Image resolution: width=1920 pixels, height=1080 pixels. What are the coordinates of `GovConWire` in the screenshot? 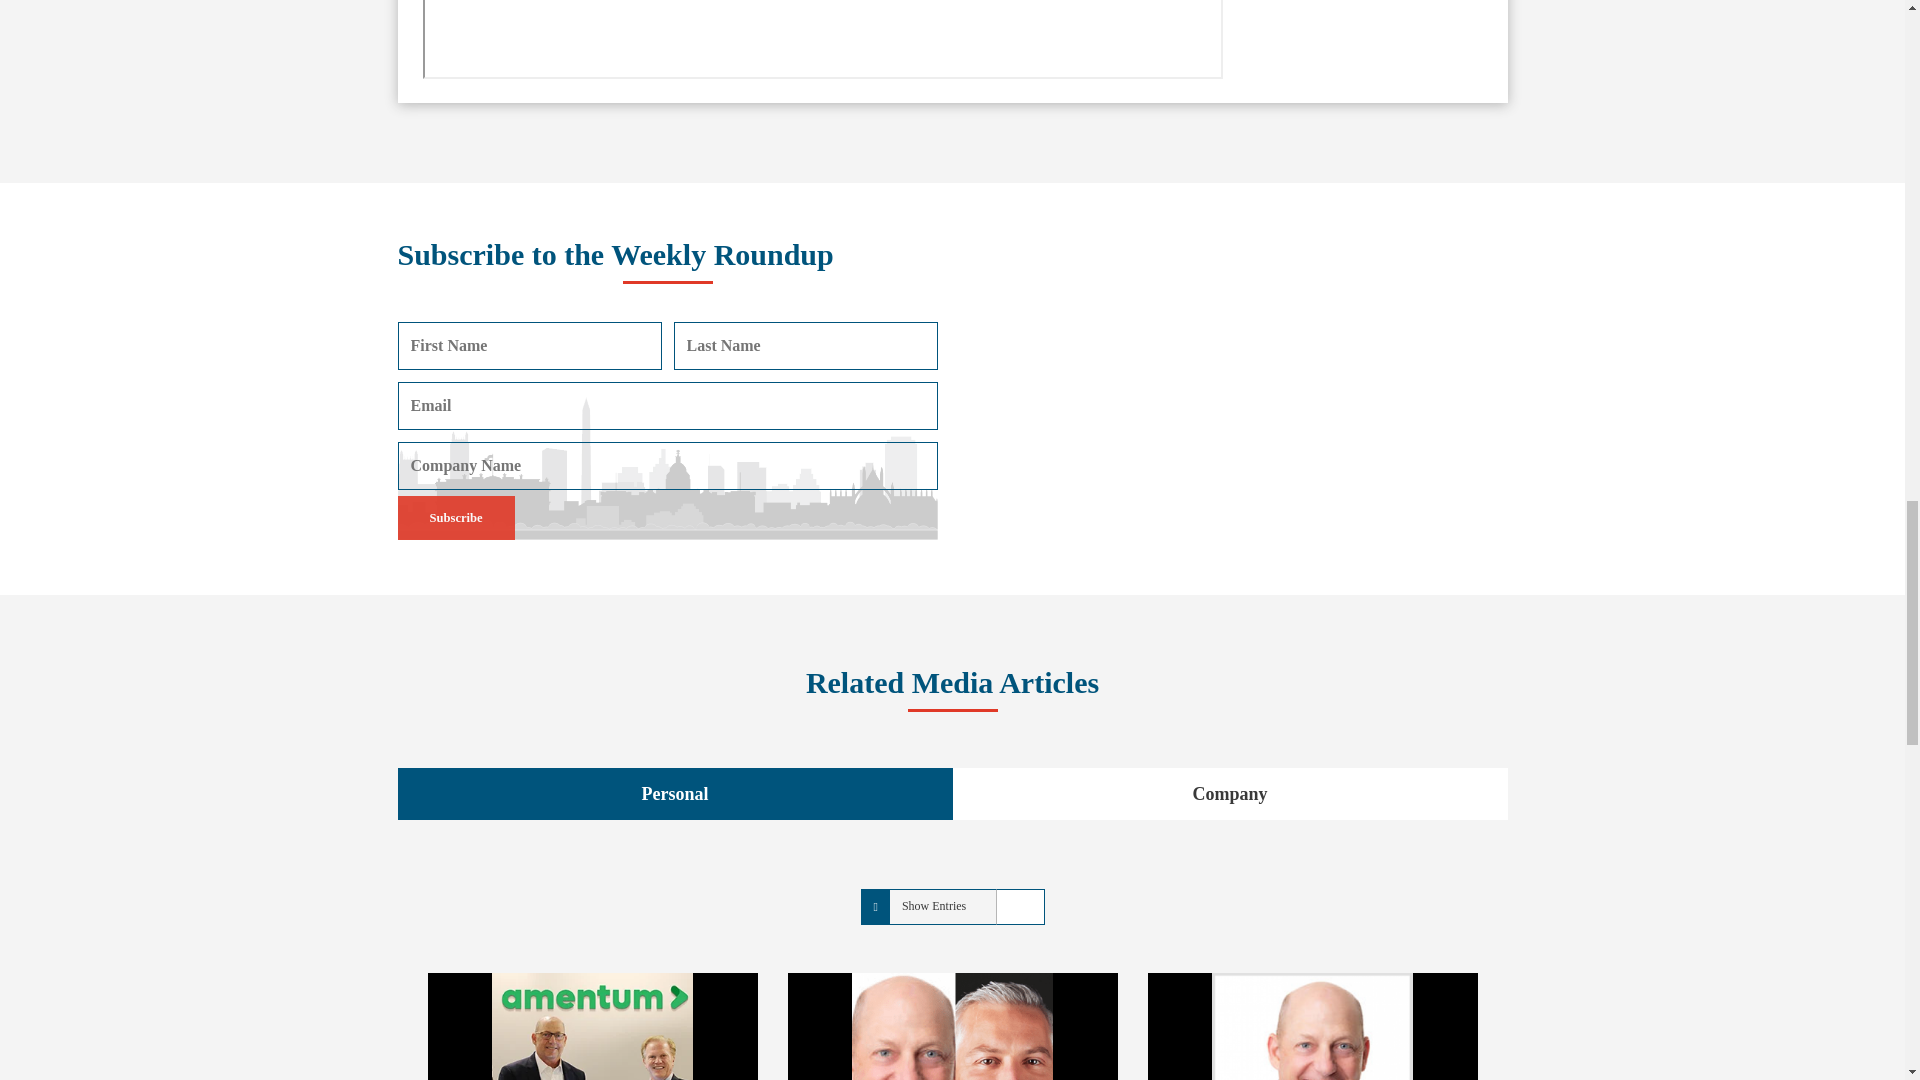 It's located at (822, 39).